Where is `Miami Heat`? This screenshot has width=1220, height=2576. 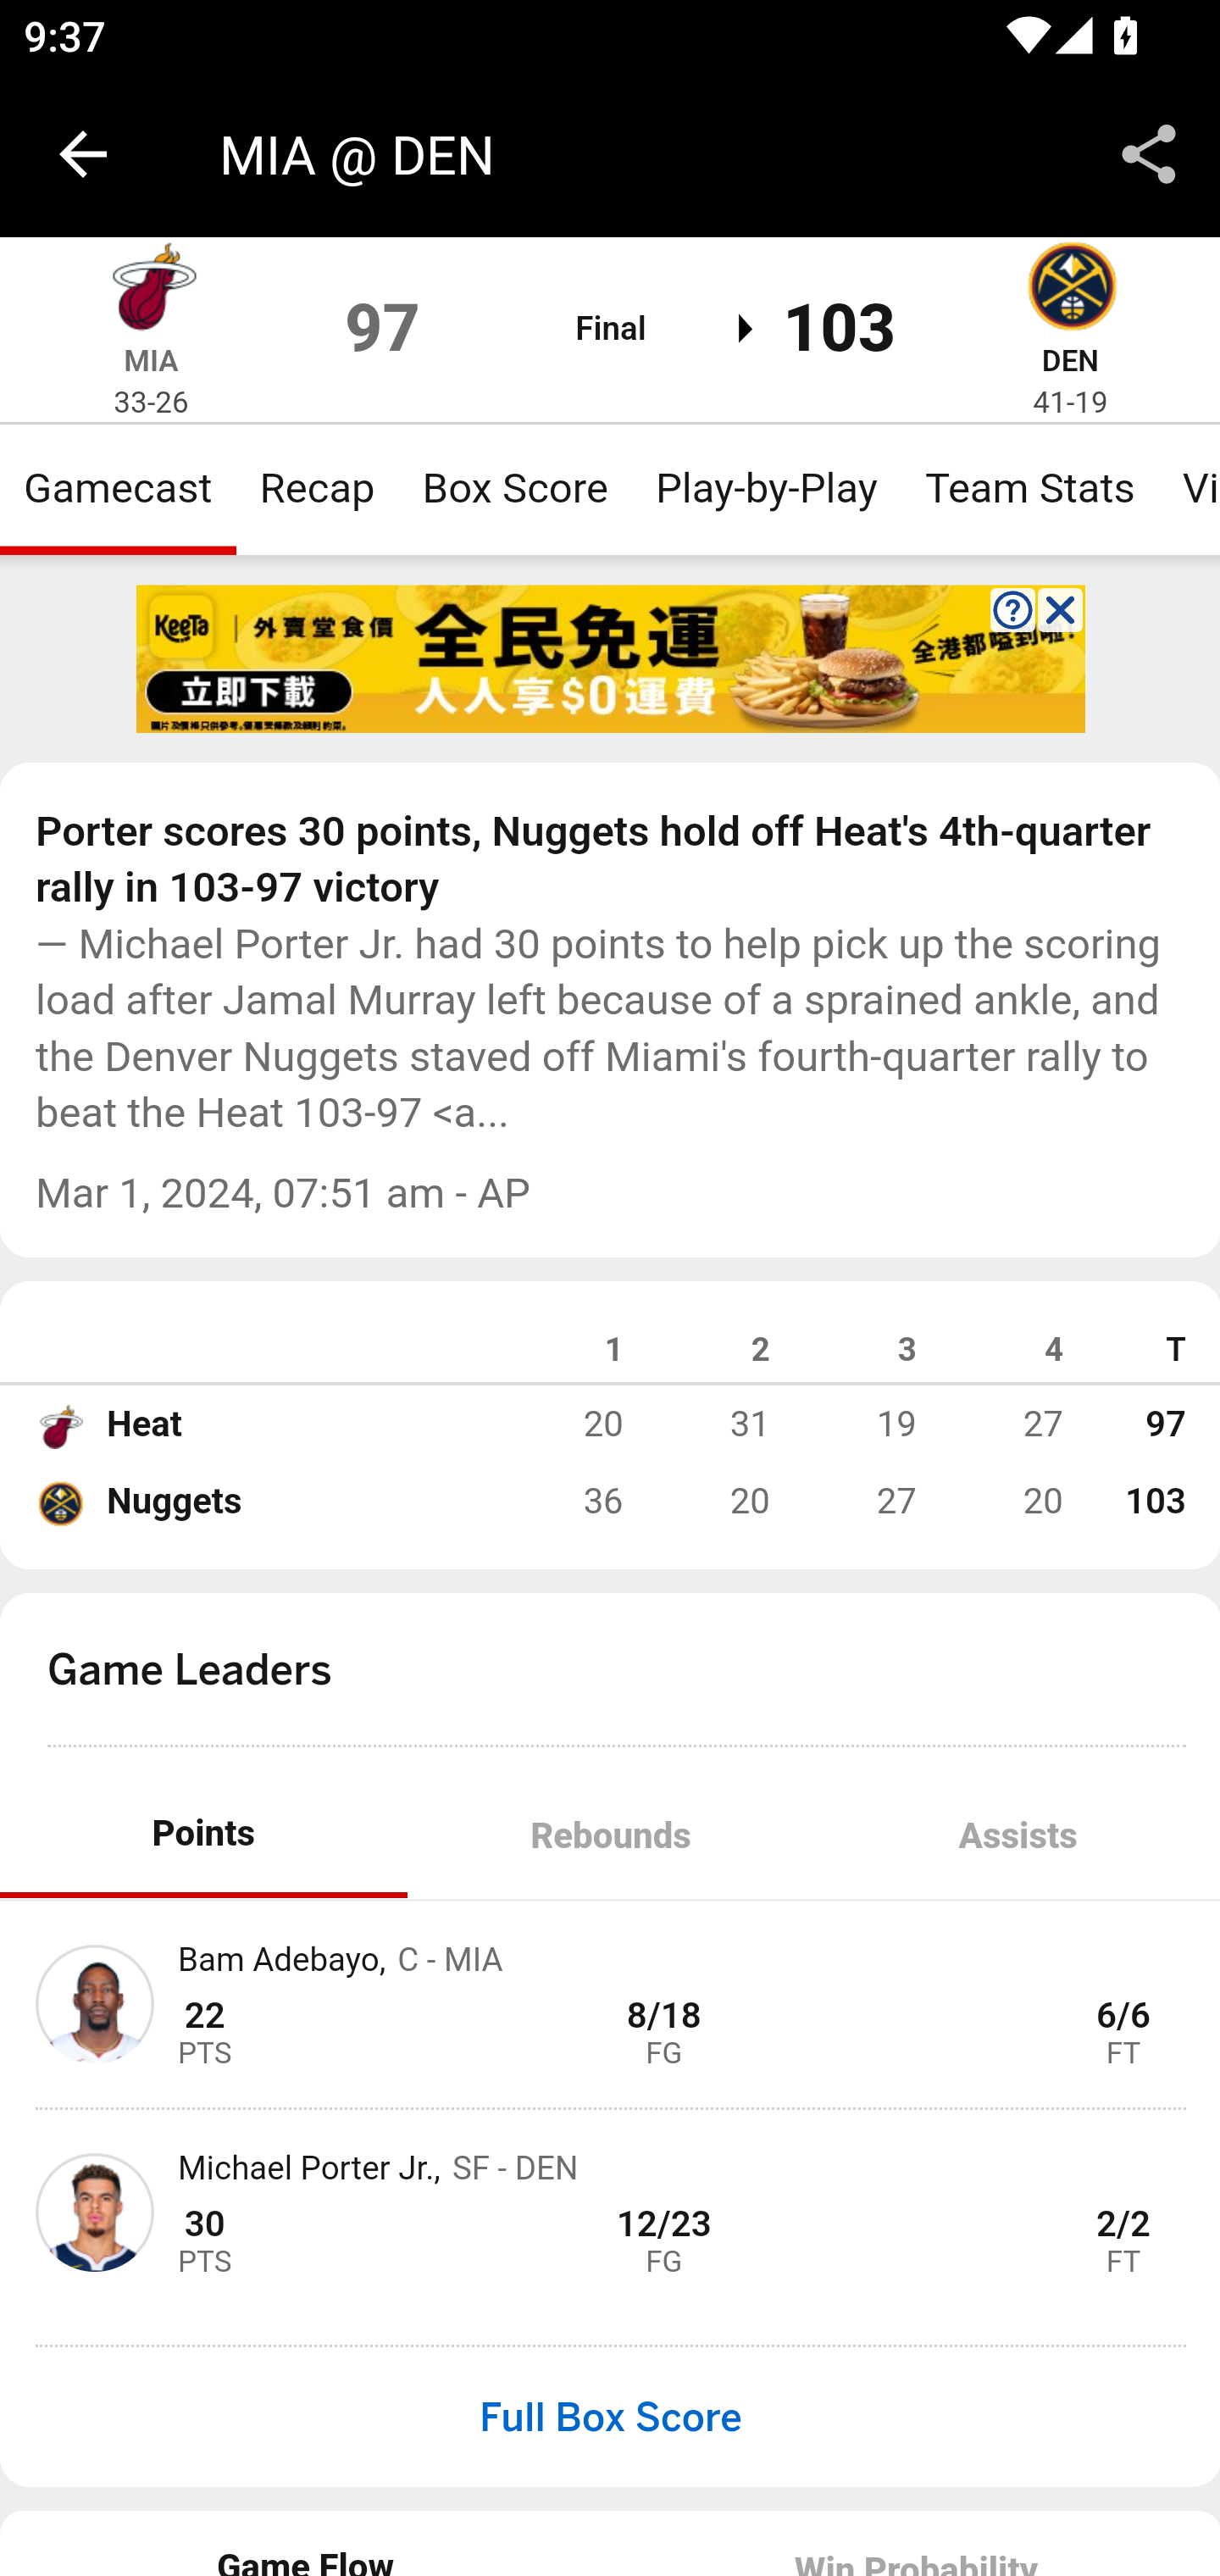 Miami Heat is located at coordinates (59, 1424).